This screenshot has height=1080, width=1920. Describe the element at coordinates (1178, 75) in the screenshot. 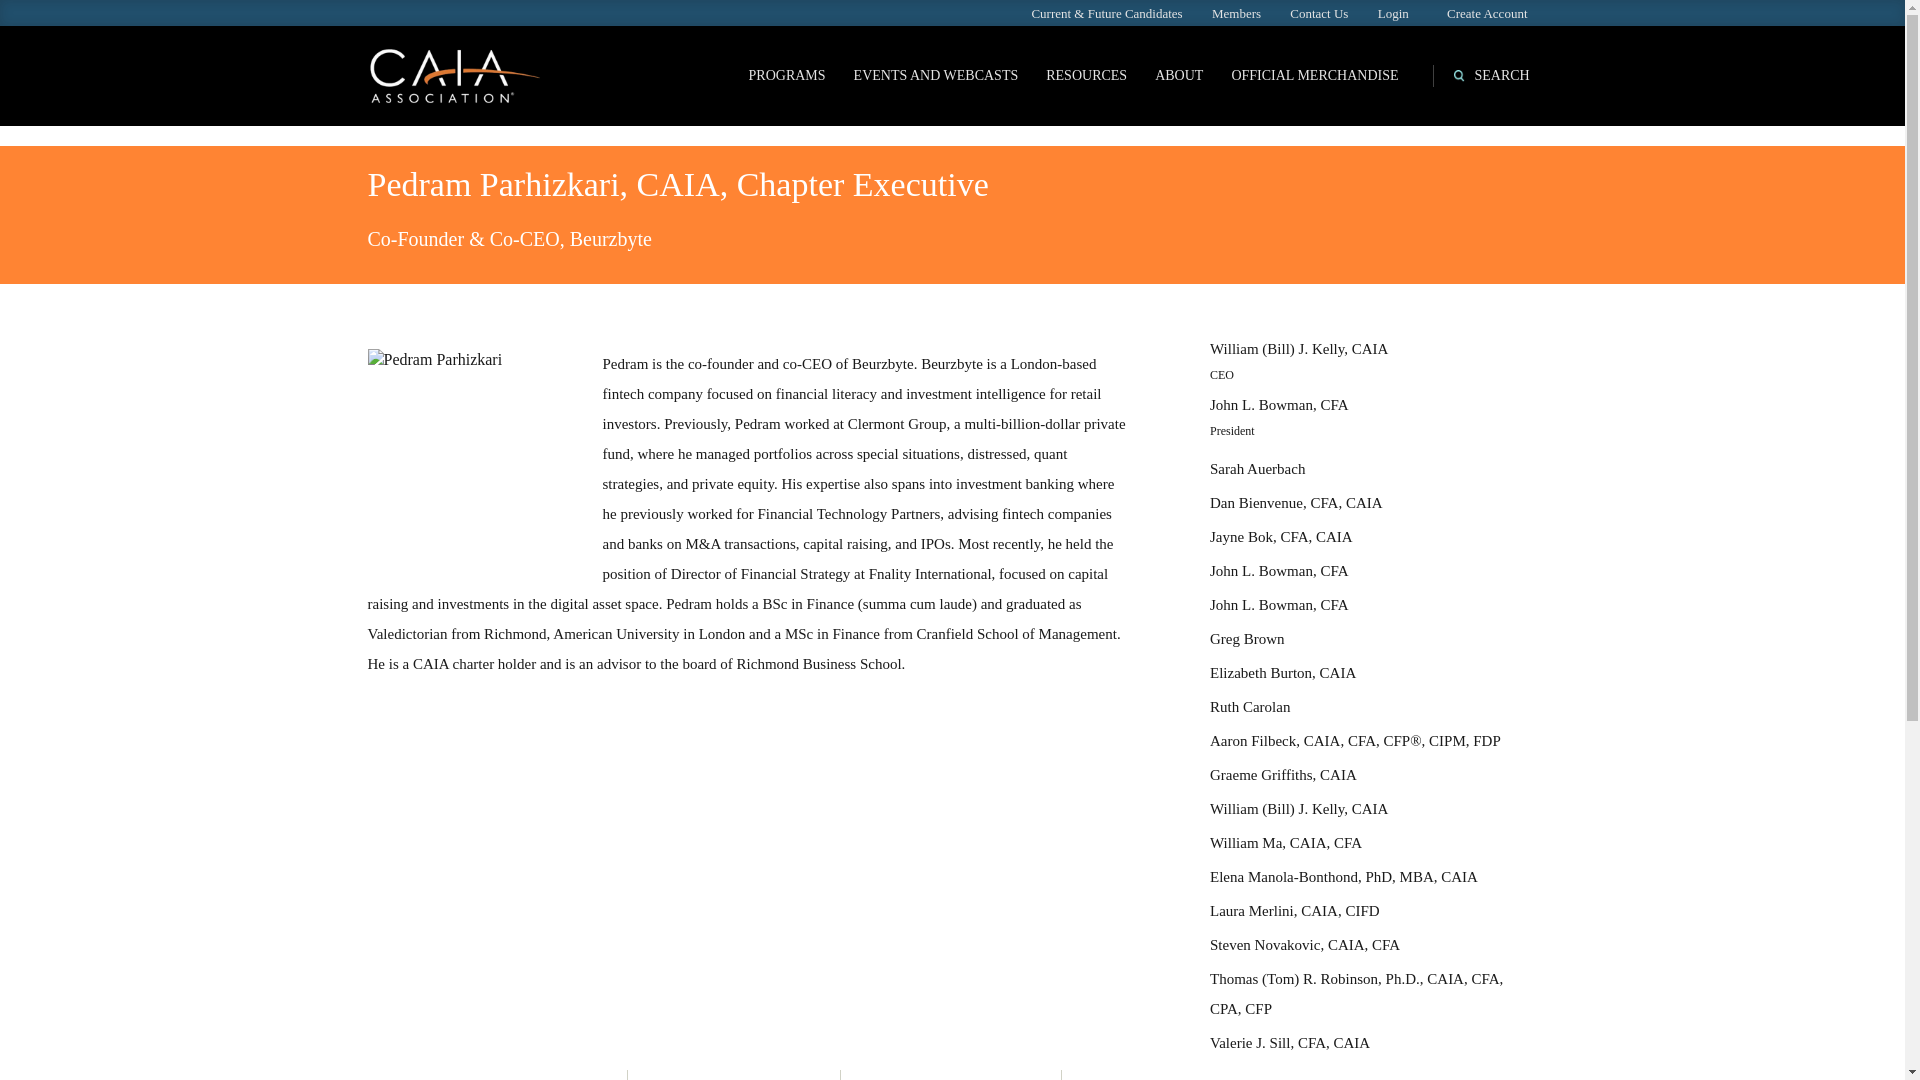

I see `About CAIA` at that location.